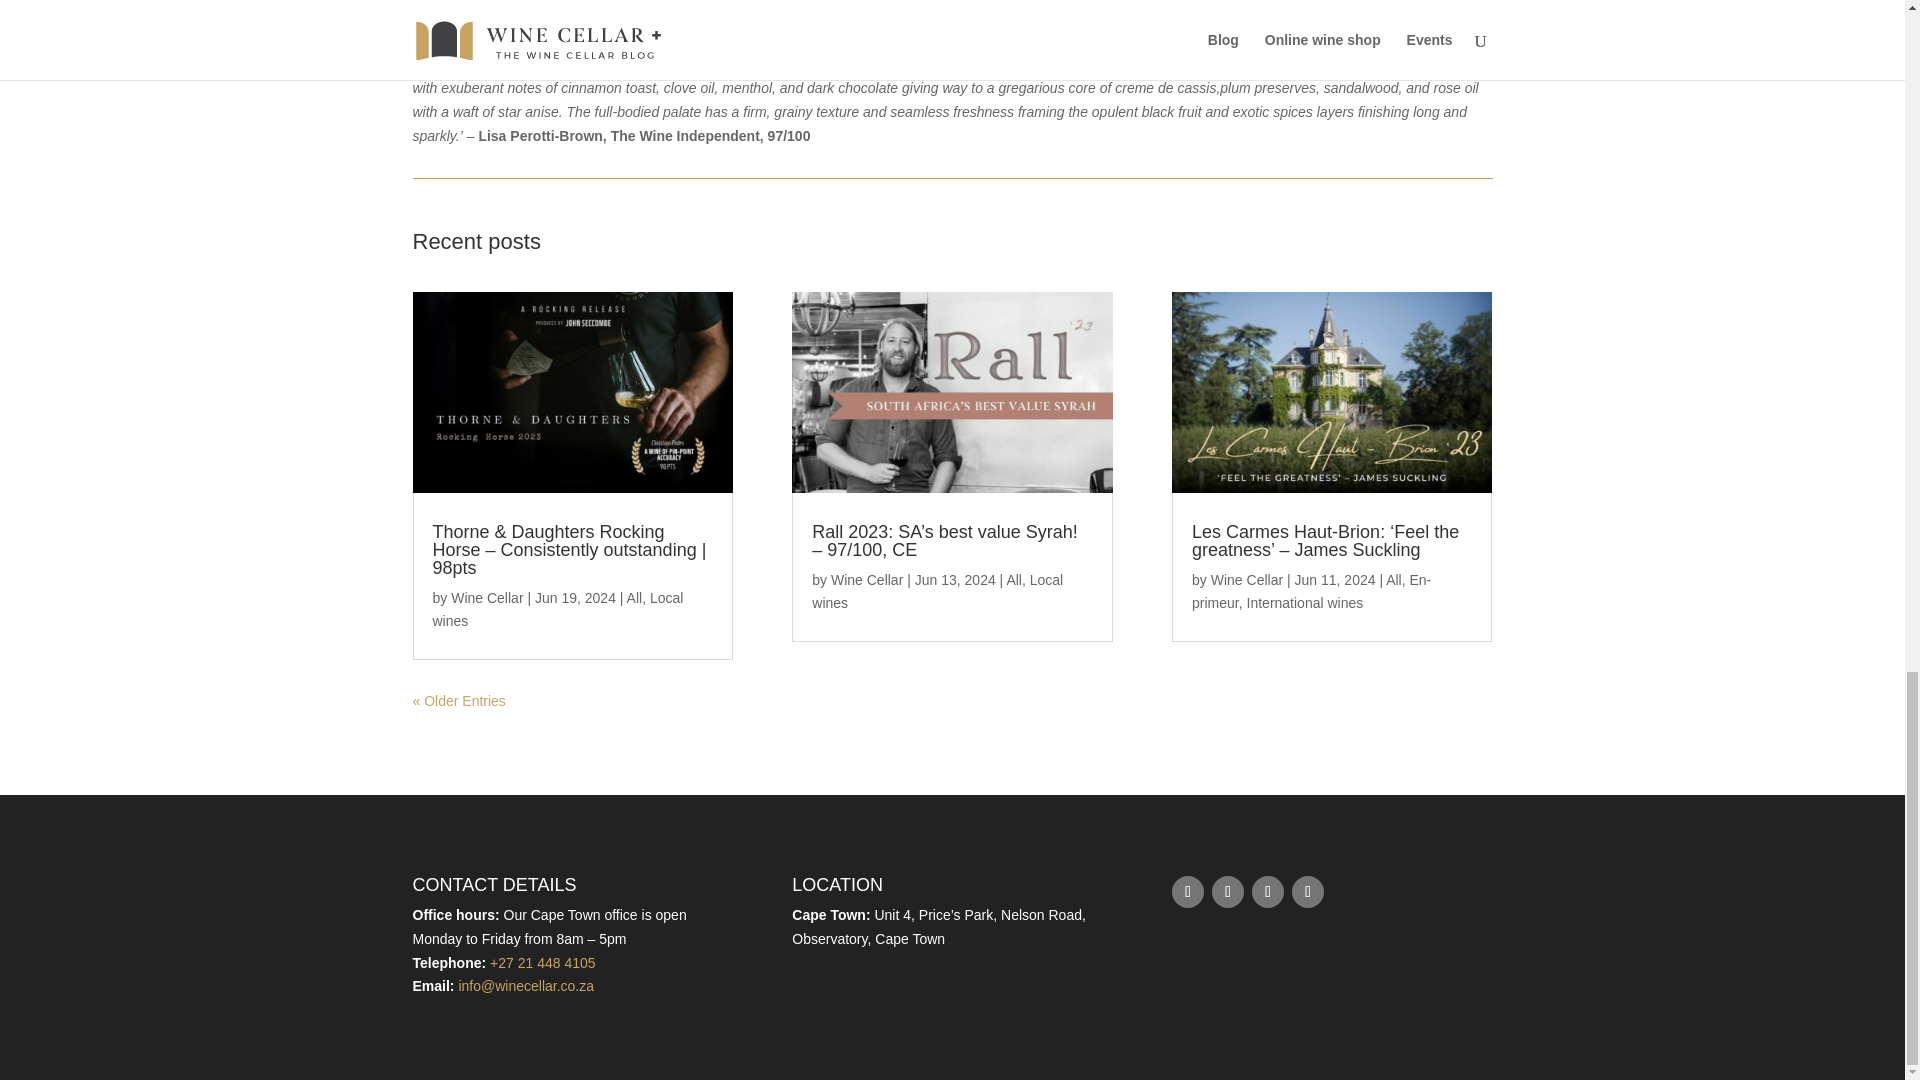 This screenshot has width=1920, height=1080. I want to click on Follow on Twitter, so click(1228, 892).